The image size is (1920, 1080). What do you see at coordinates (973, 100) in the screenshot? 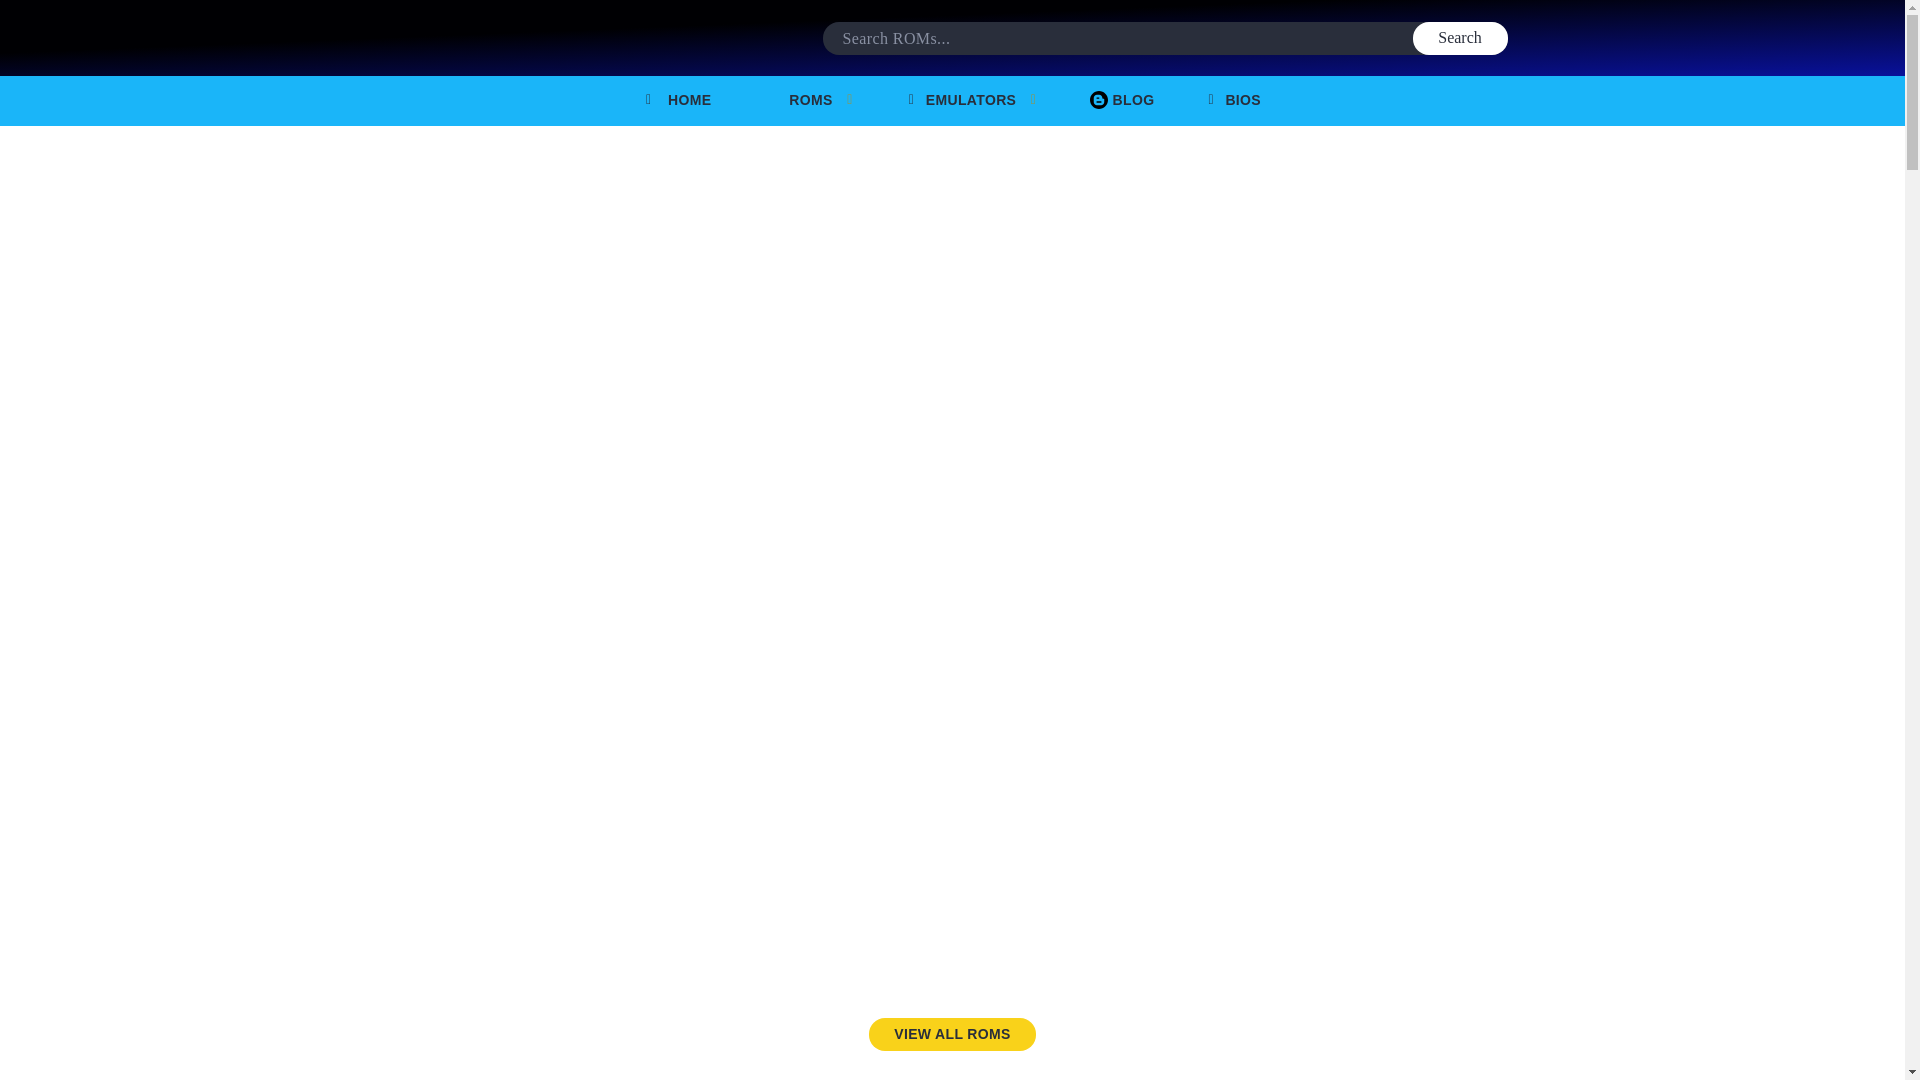
I see `EMULATORS` at bounding box center [973, 100].